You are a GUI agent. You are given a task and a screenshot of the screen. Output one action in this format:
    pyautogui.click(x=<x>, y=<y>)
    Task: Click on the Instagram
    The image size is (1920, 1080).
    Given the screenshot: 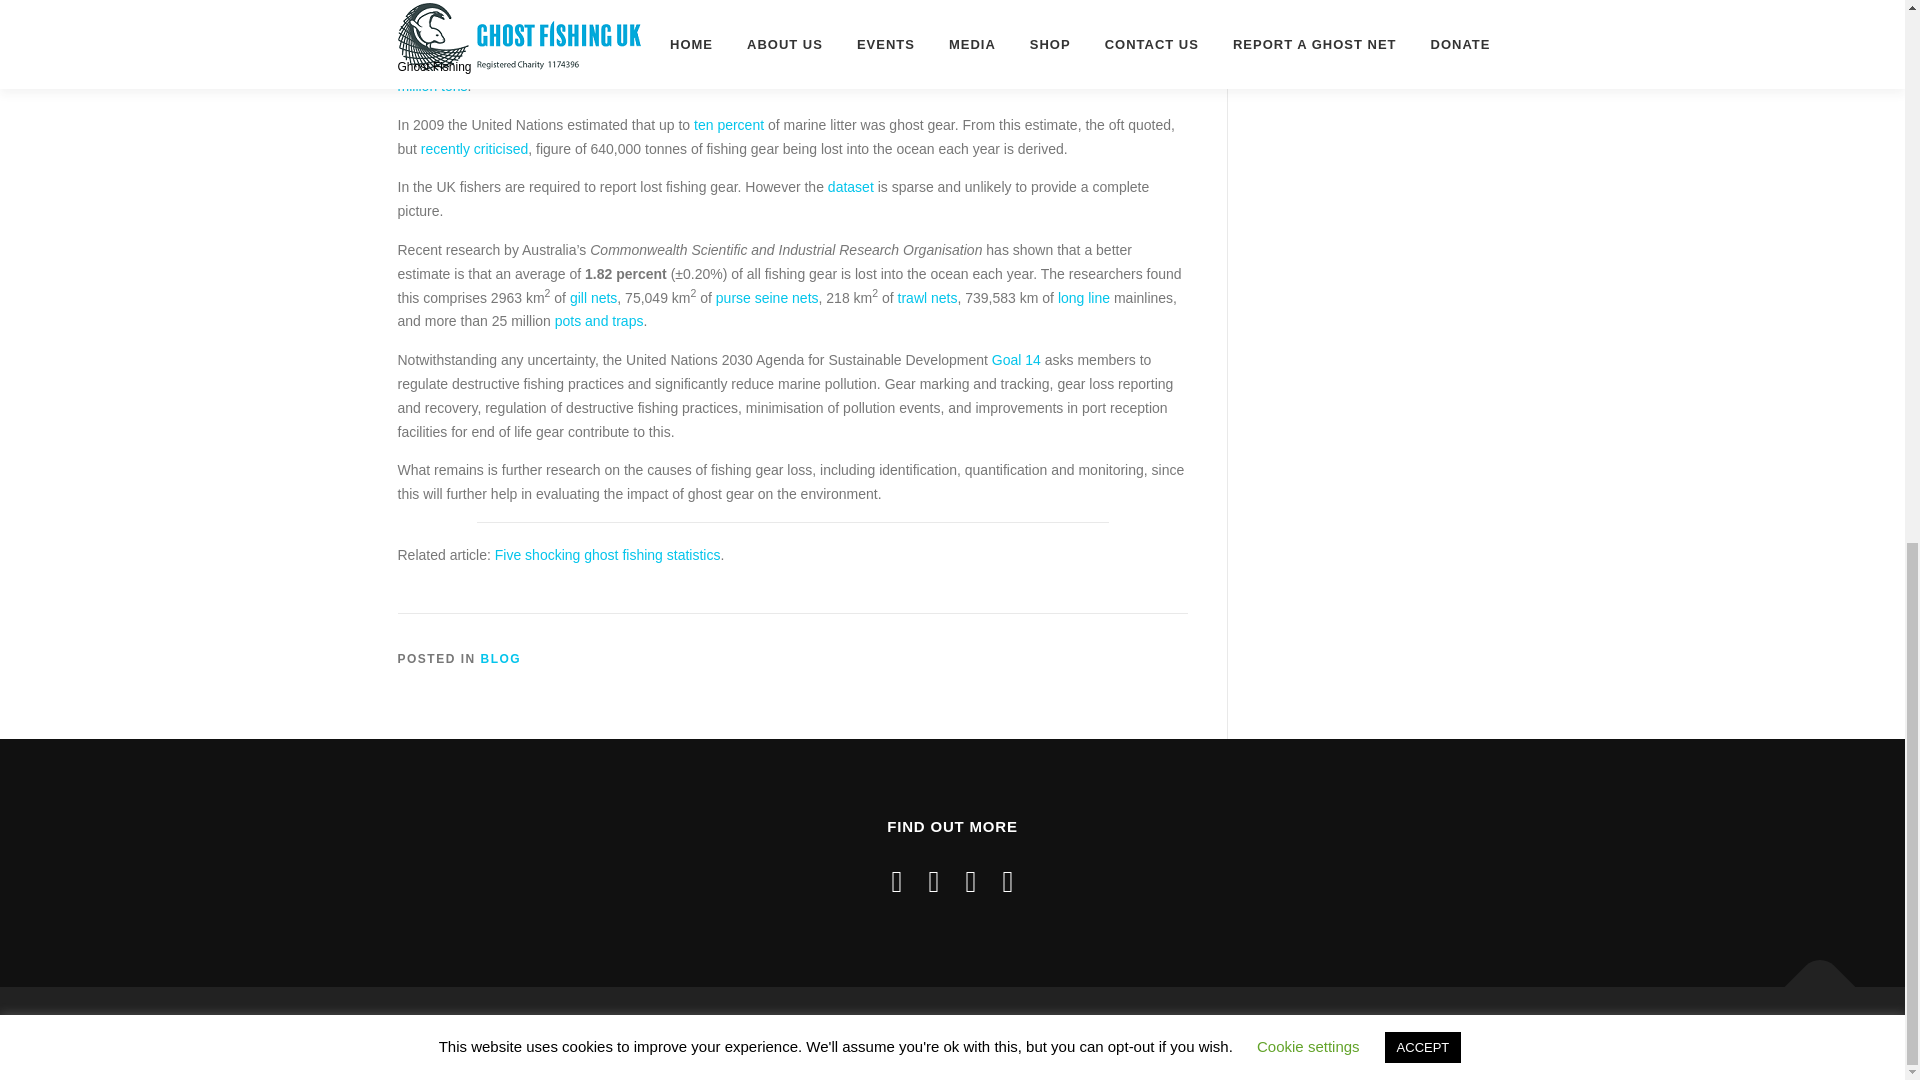 What is the action you would take?
    pyautogui.click(x=934, y=881)
    